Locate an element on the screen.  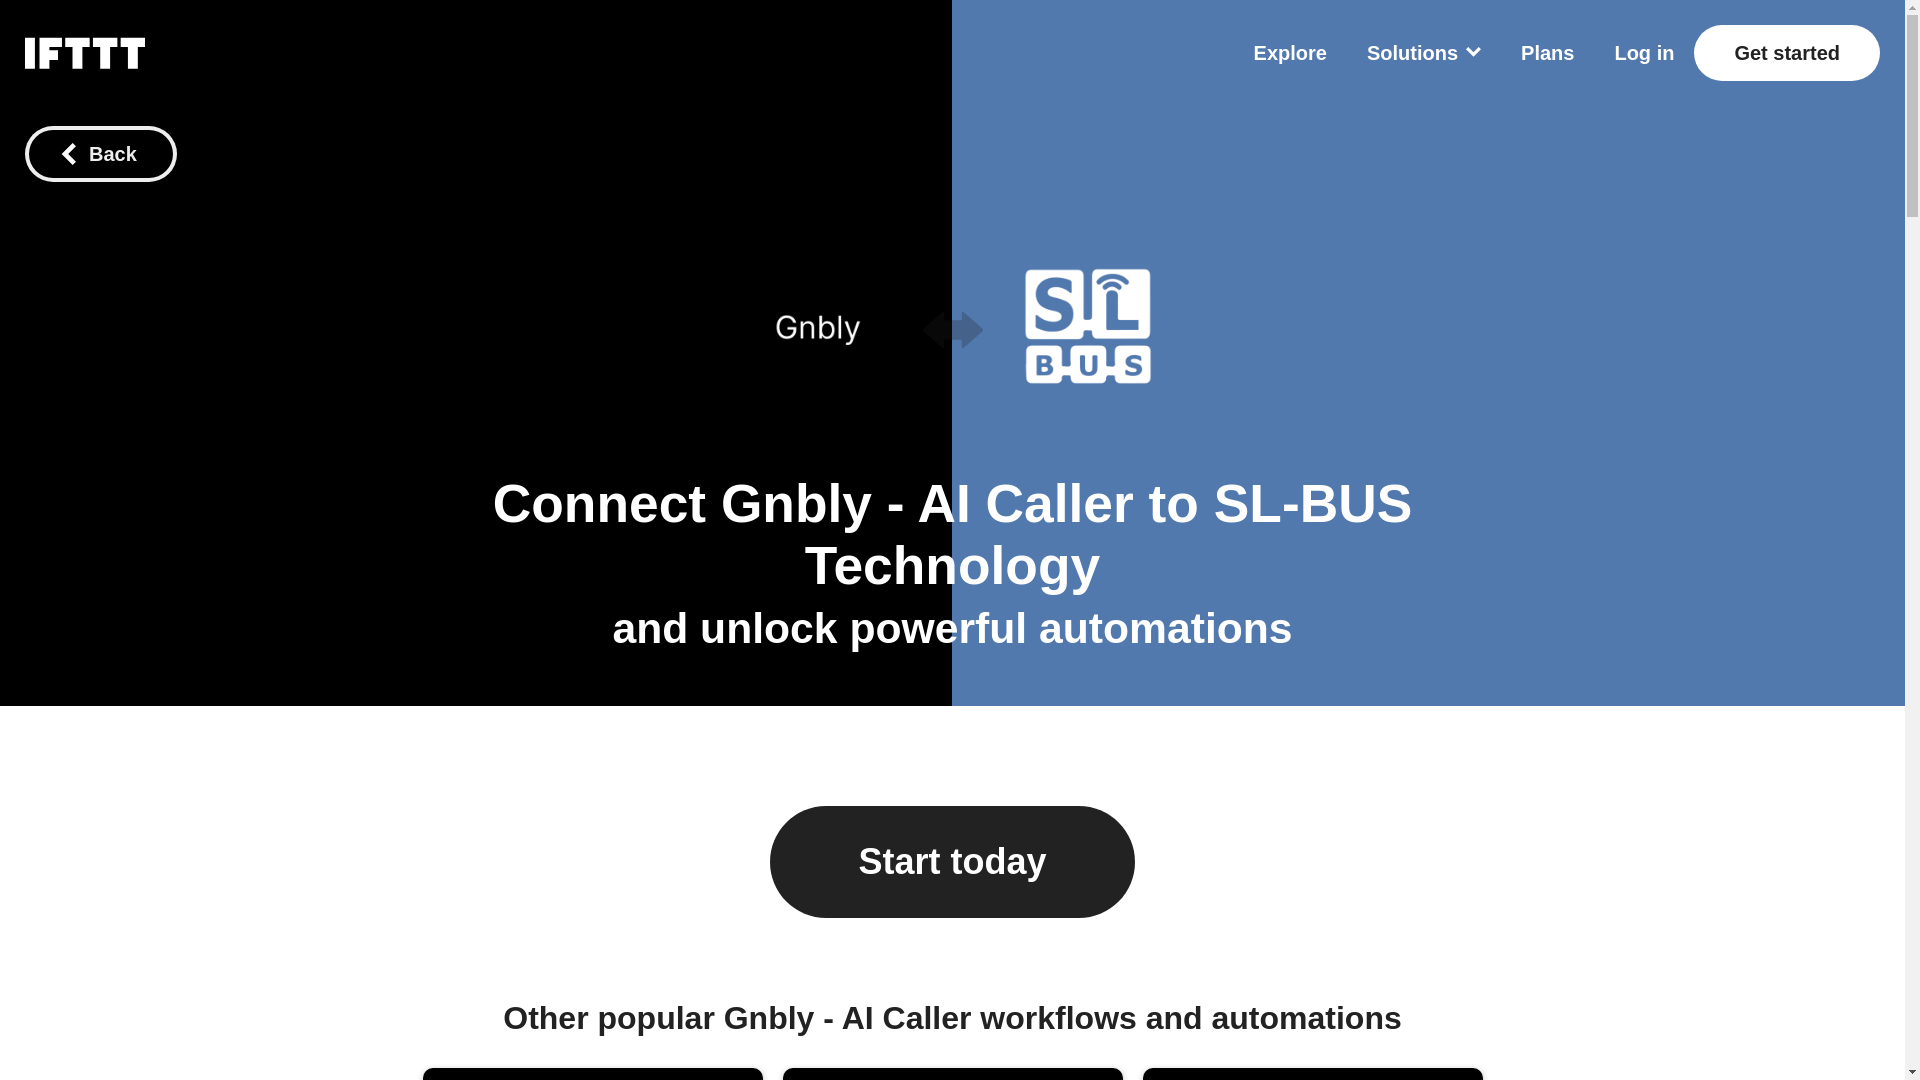
Explore is located at coordinates (1290, 52).